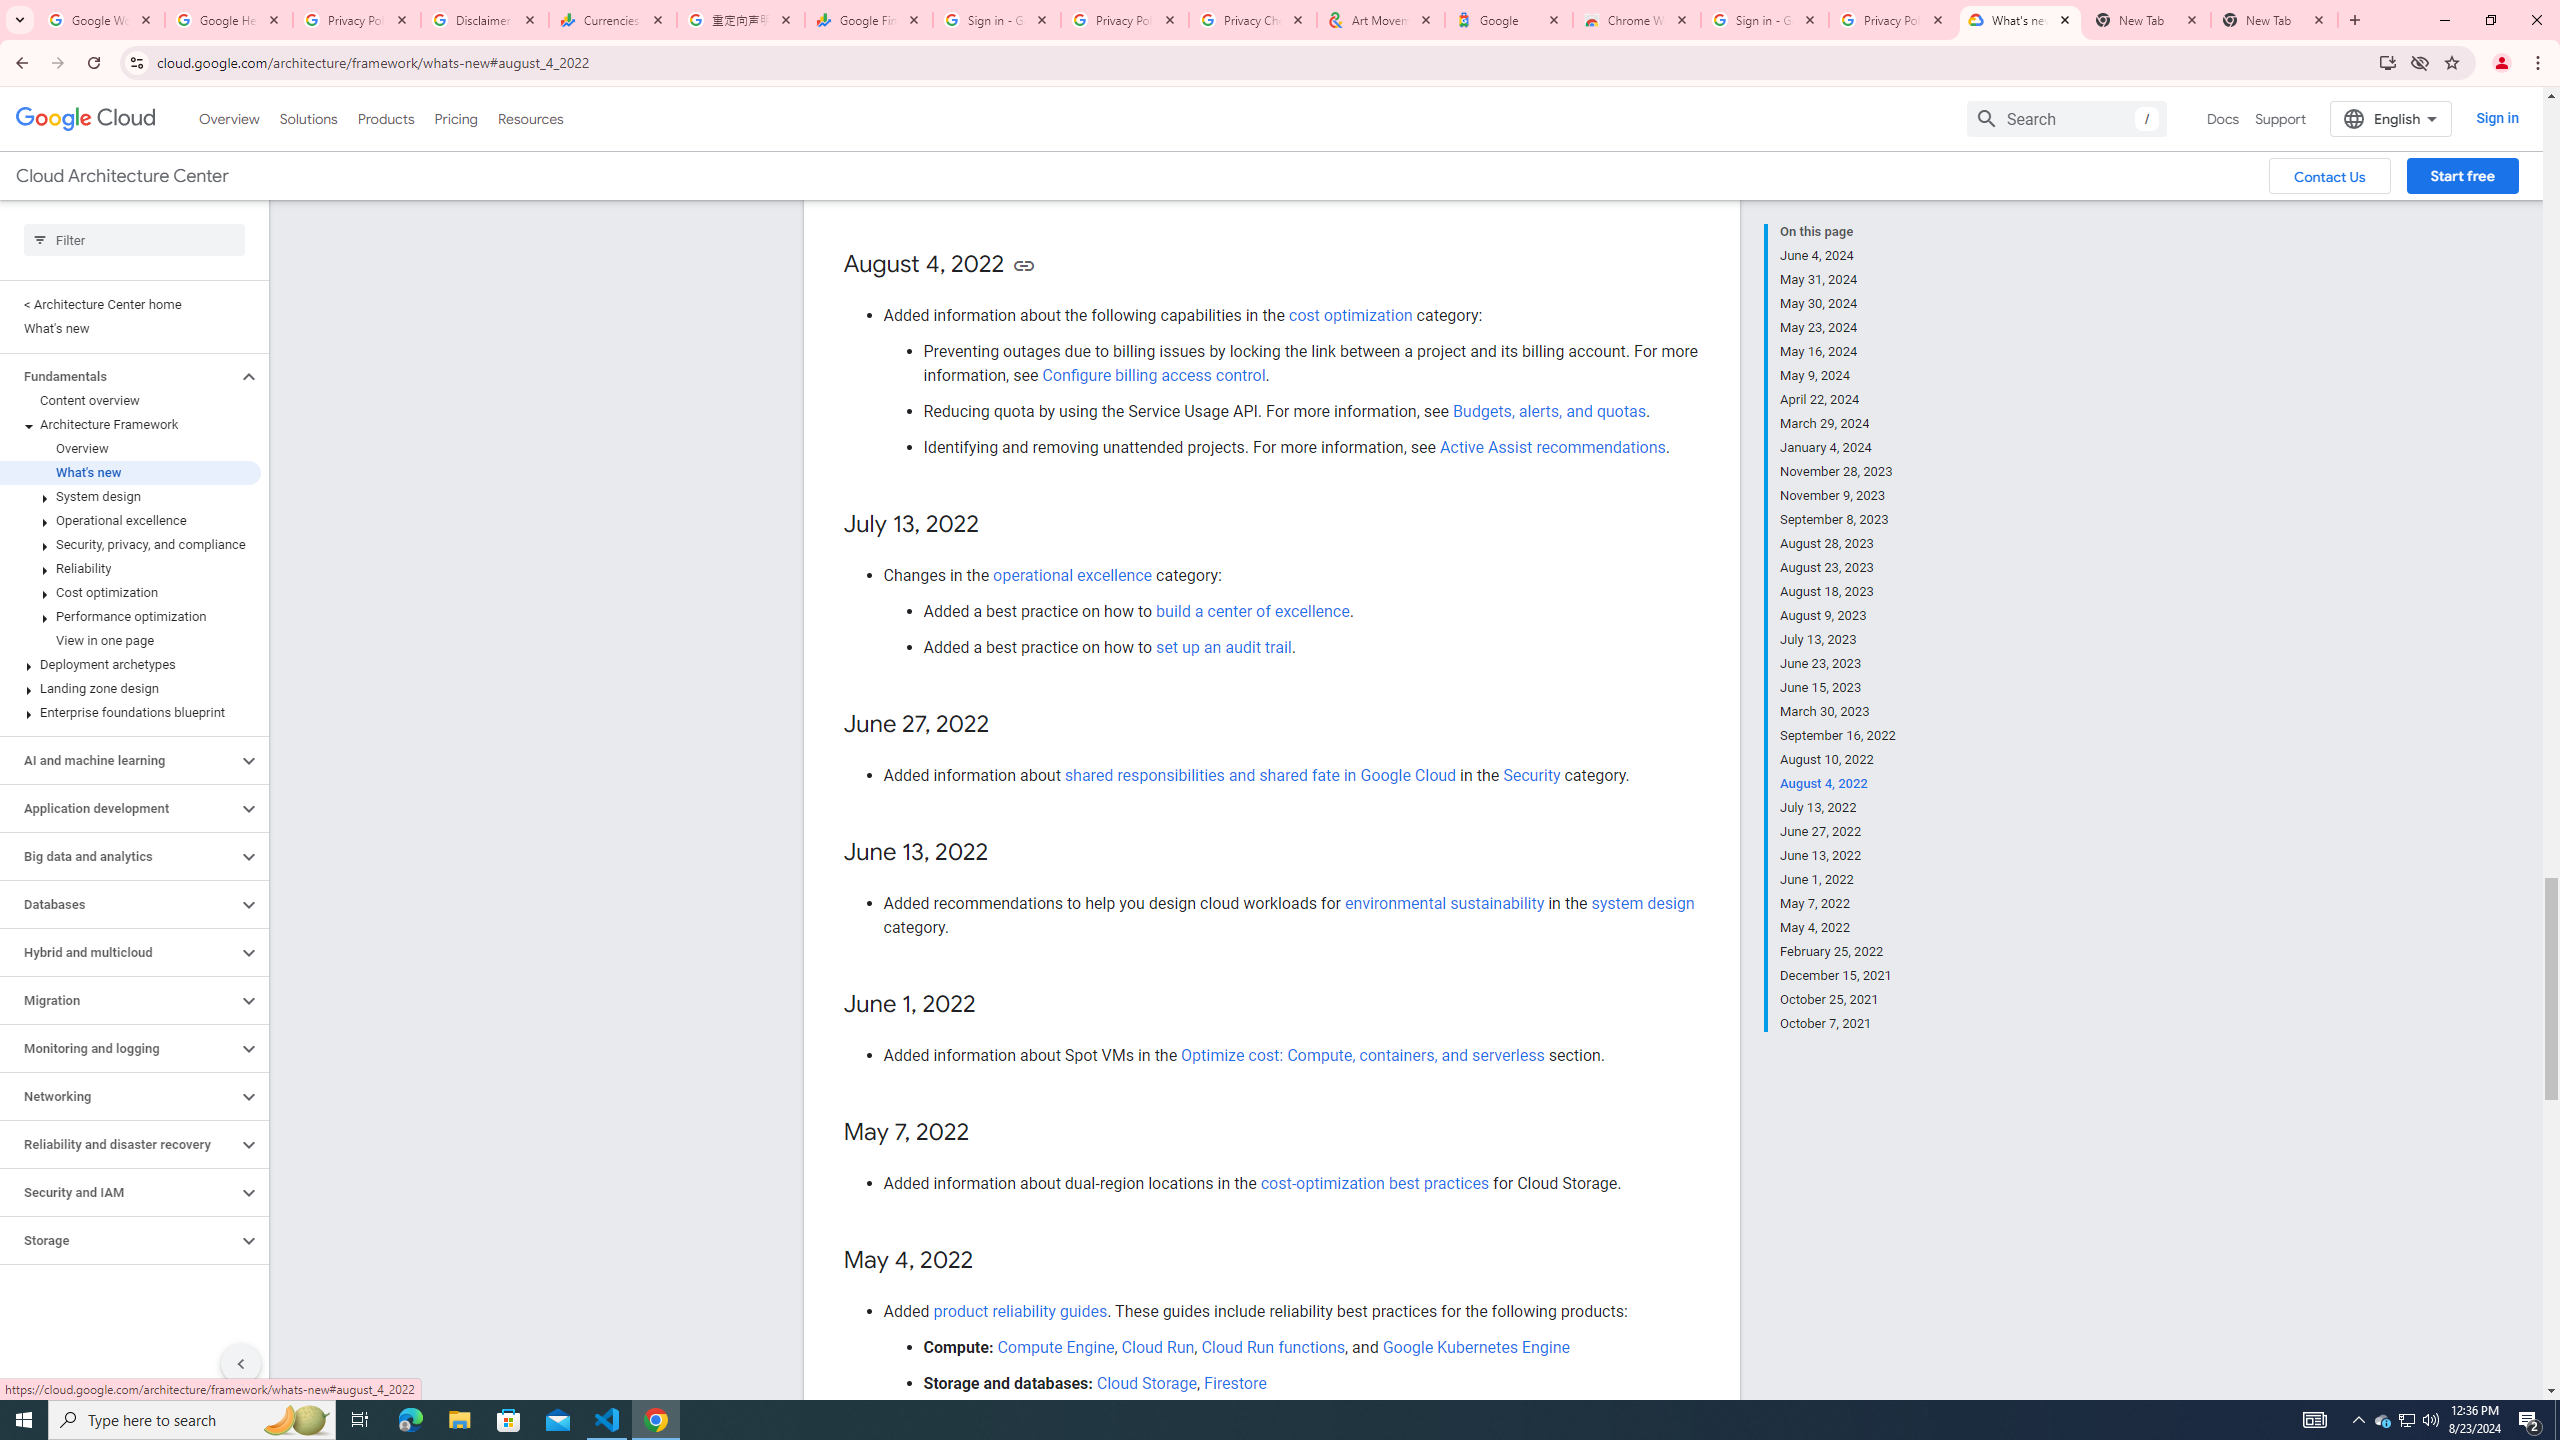 The width and height of the screenshot is (2560, 1440). I want to click on Cost optimization, so click(130, 592).